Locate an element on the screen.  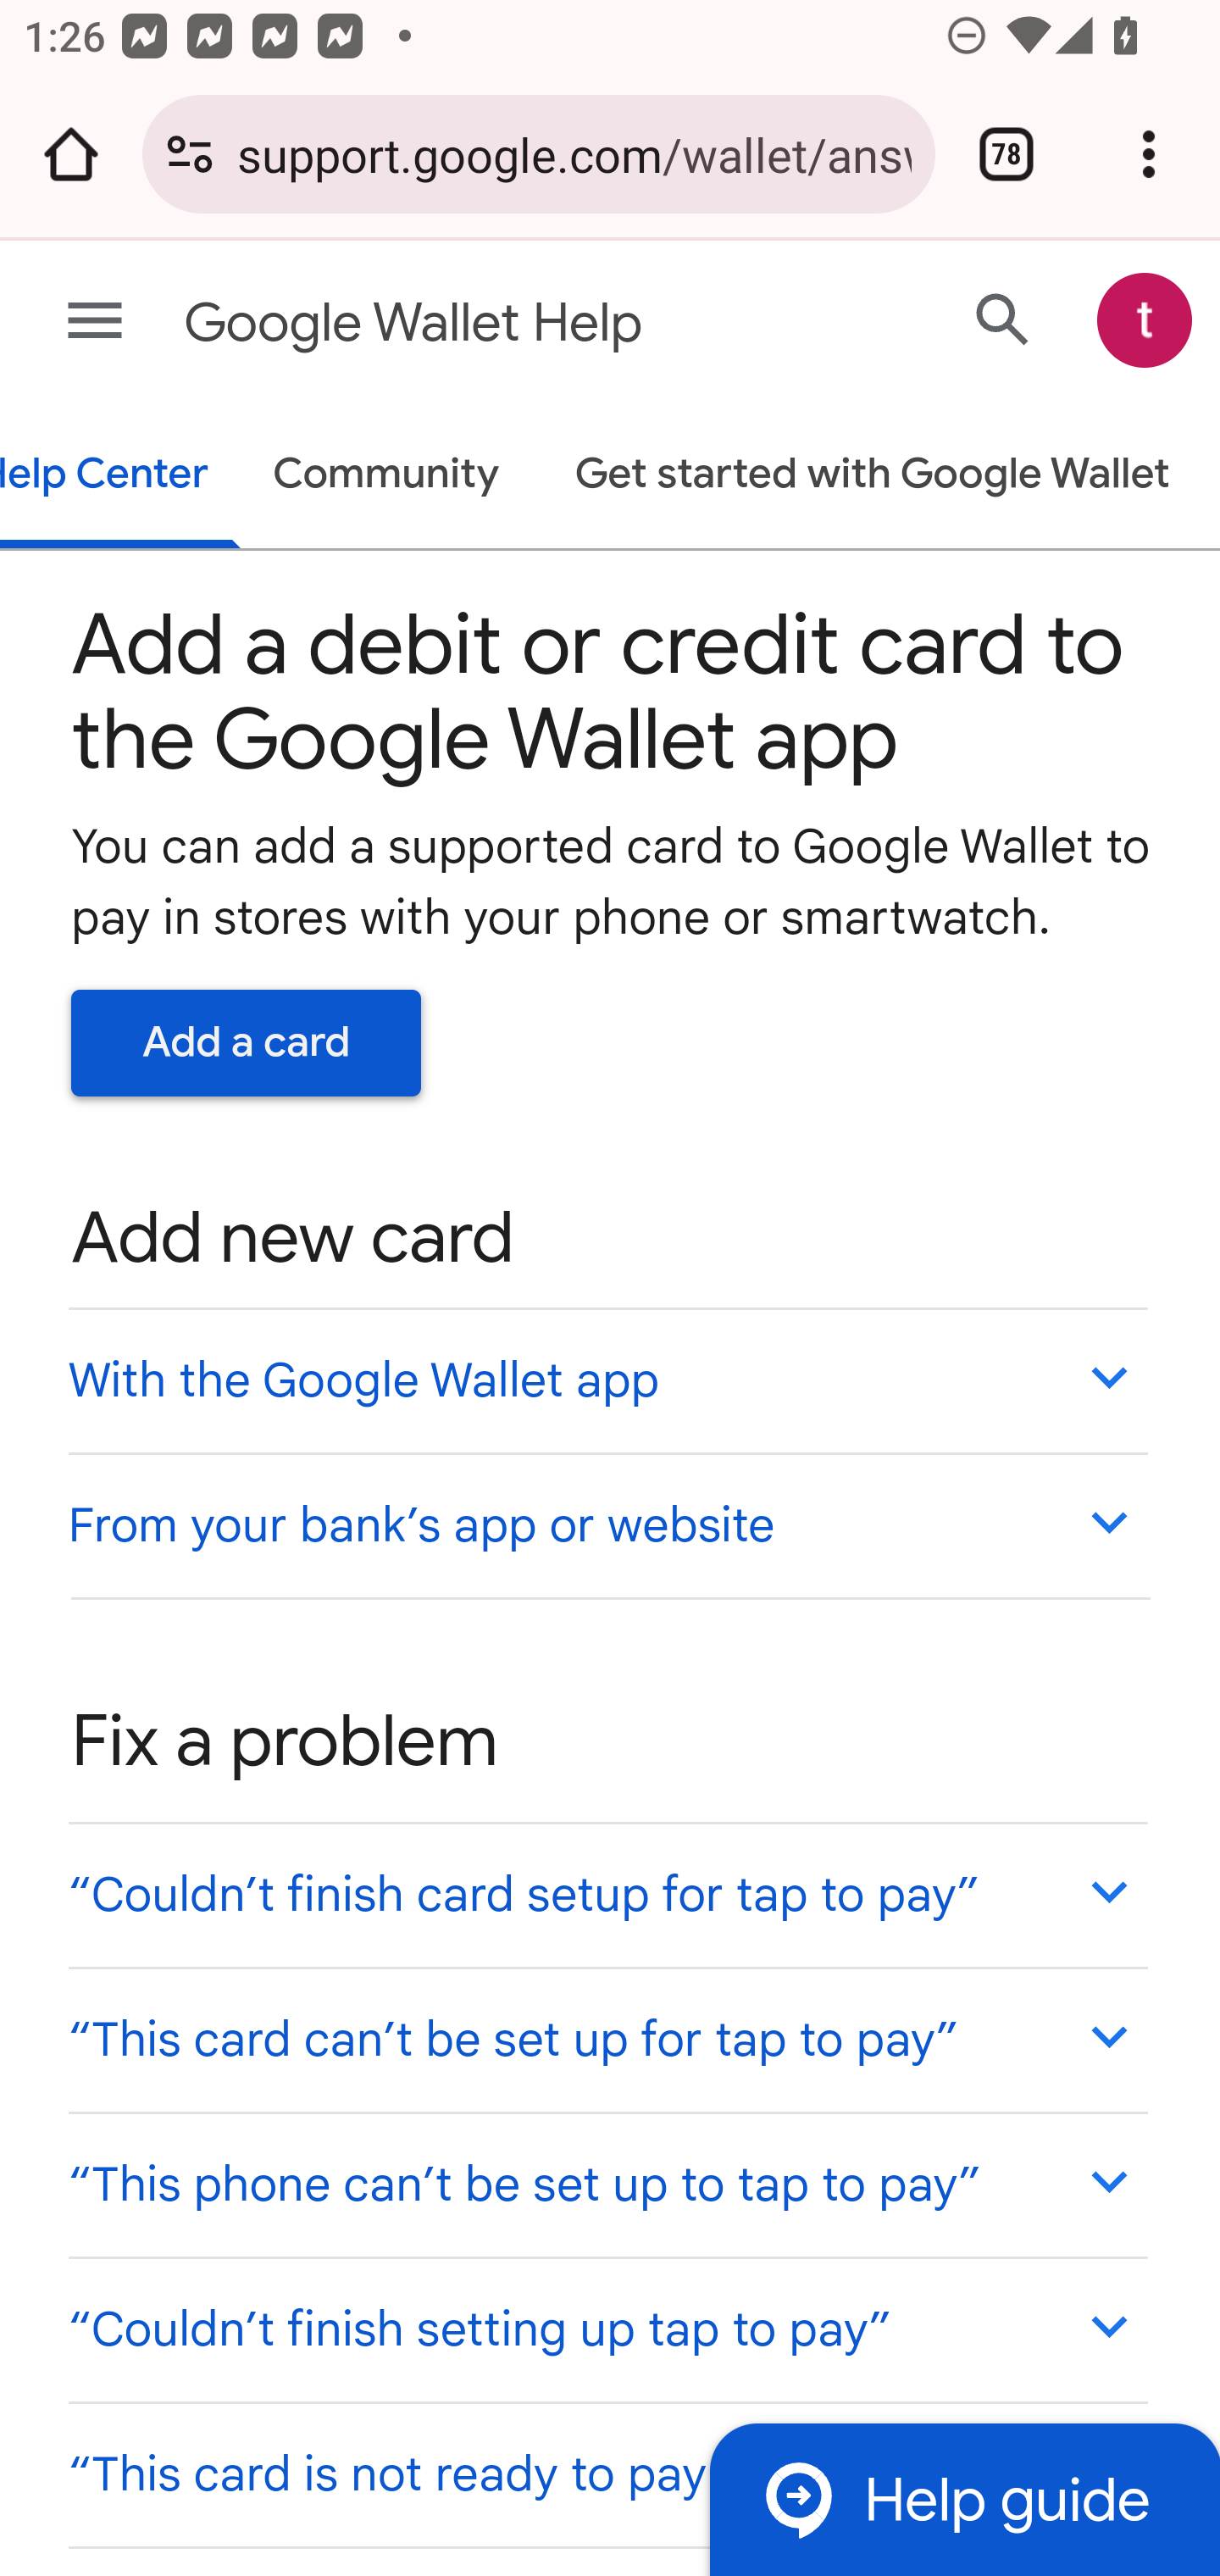
“Couldn’t finish setting up tap to pay” is located at coordinates (607, 2329).